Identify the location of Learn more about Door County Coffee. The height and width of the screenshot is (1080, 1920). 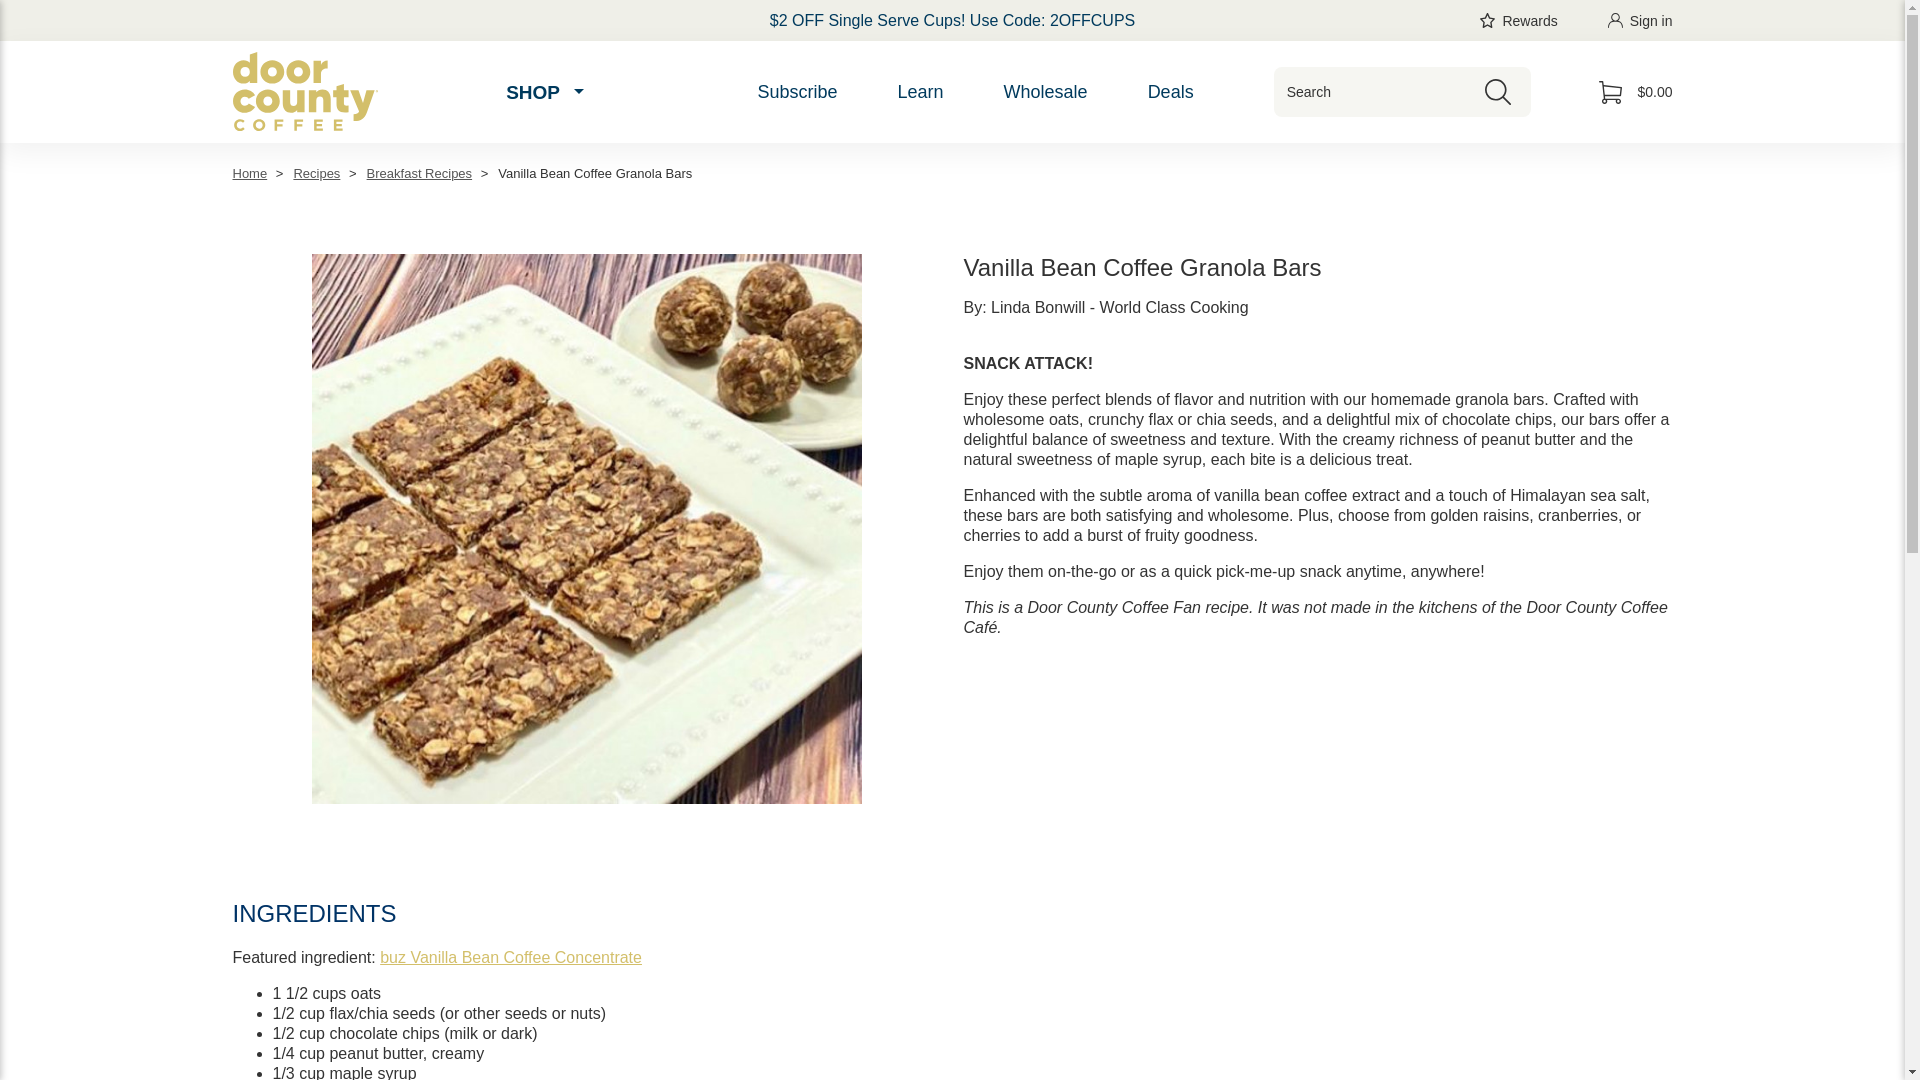
(920, 92).